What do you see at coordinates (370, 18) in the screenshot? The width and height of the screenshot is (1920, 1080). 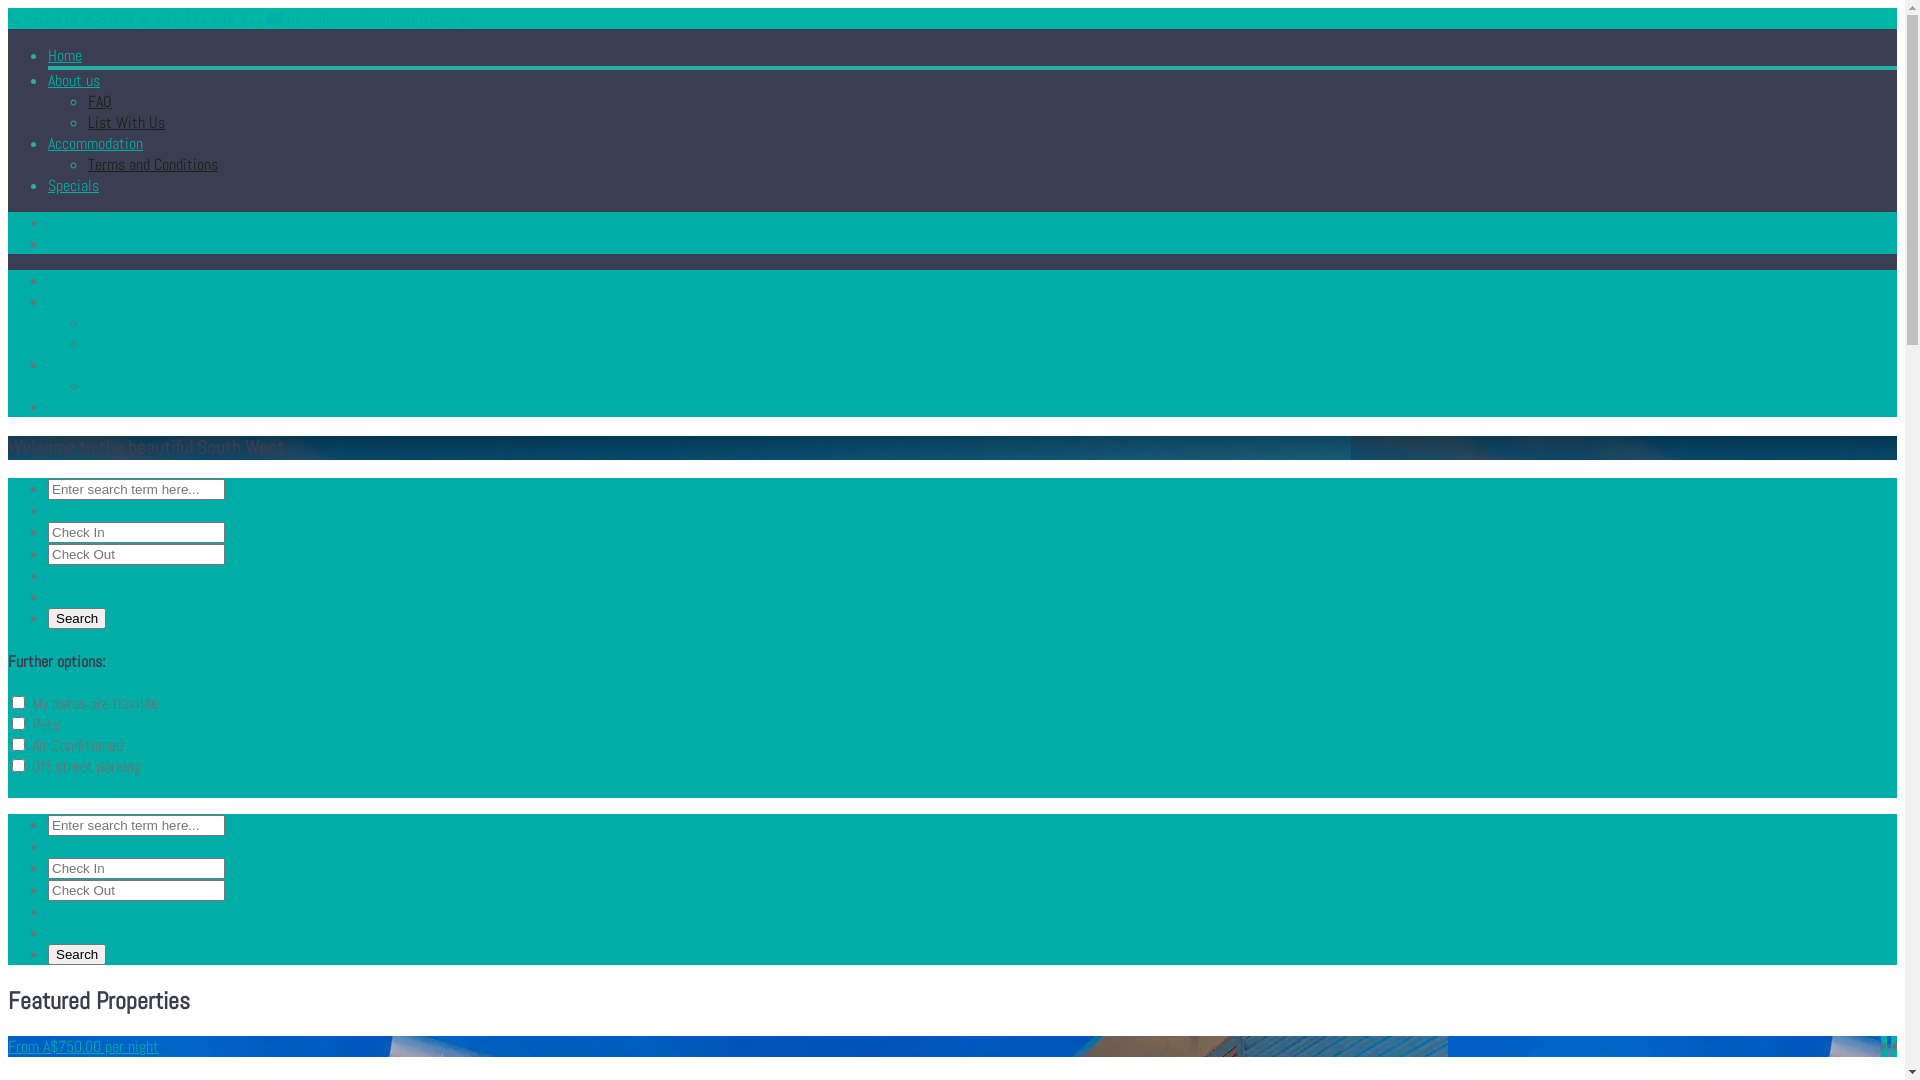 I see `info@housedownsouth.com.au` at bounding box center [370, 18].